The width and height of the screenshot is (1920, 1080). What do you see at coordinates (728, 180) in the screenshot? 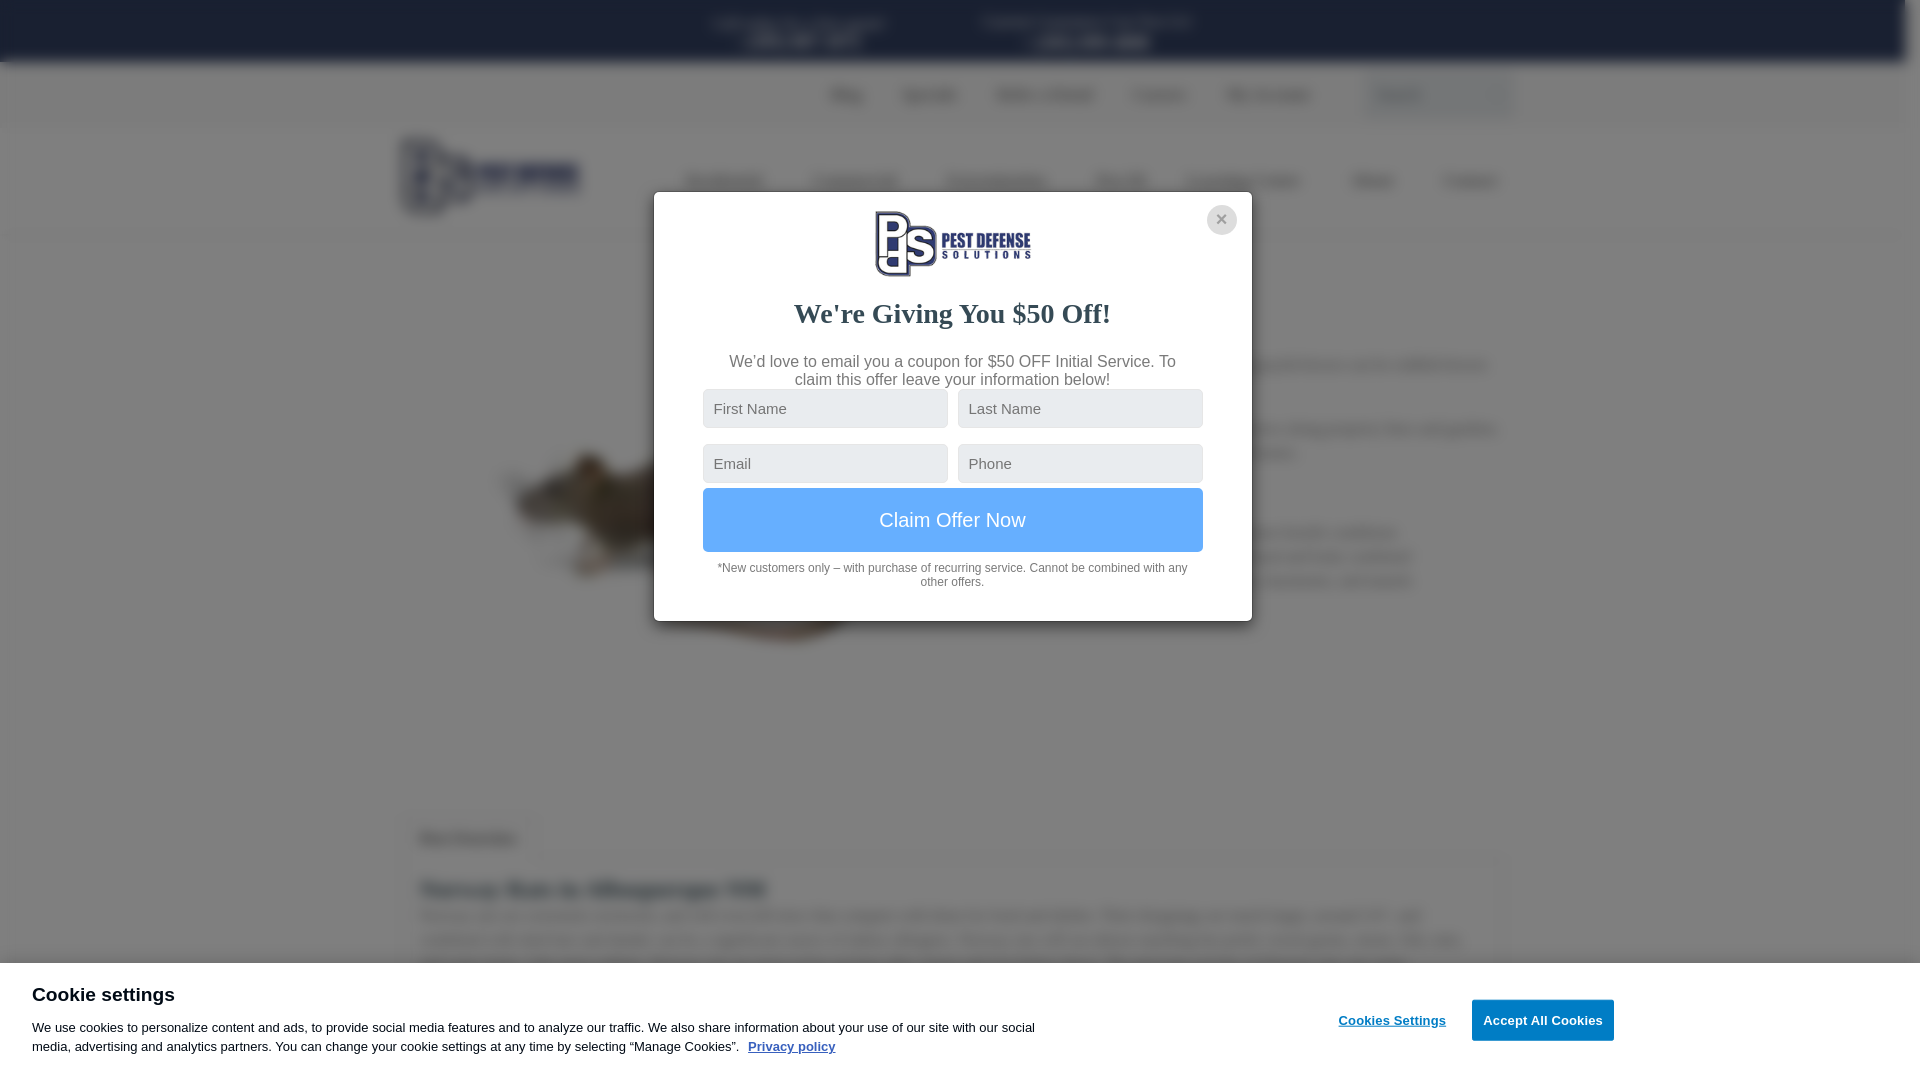
I see `Residential` at bounding box center [728, 180].